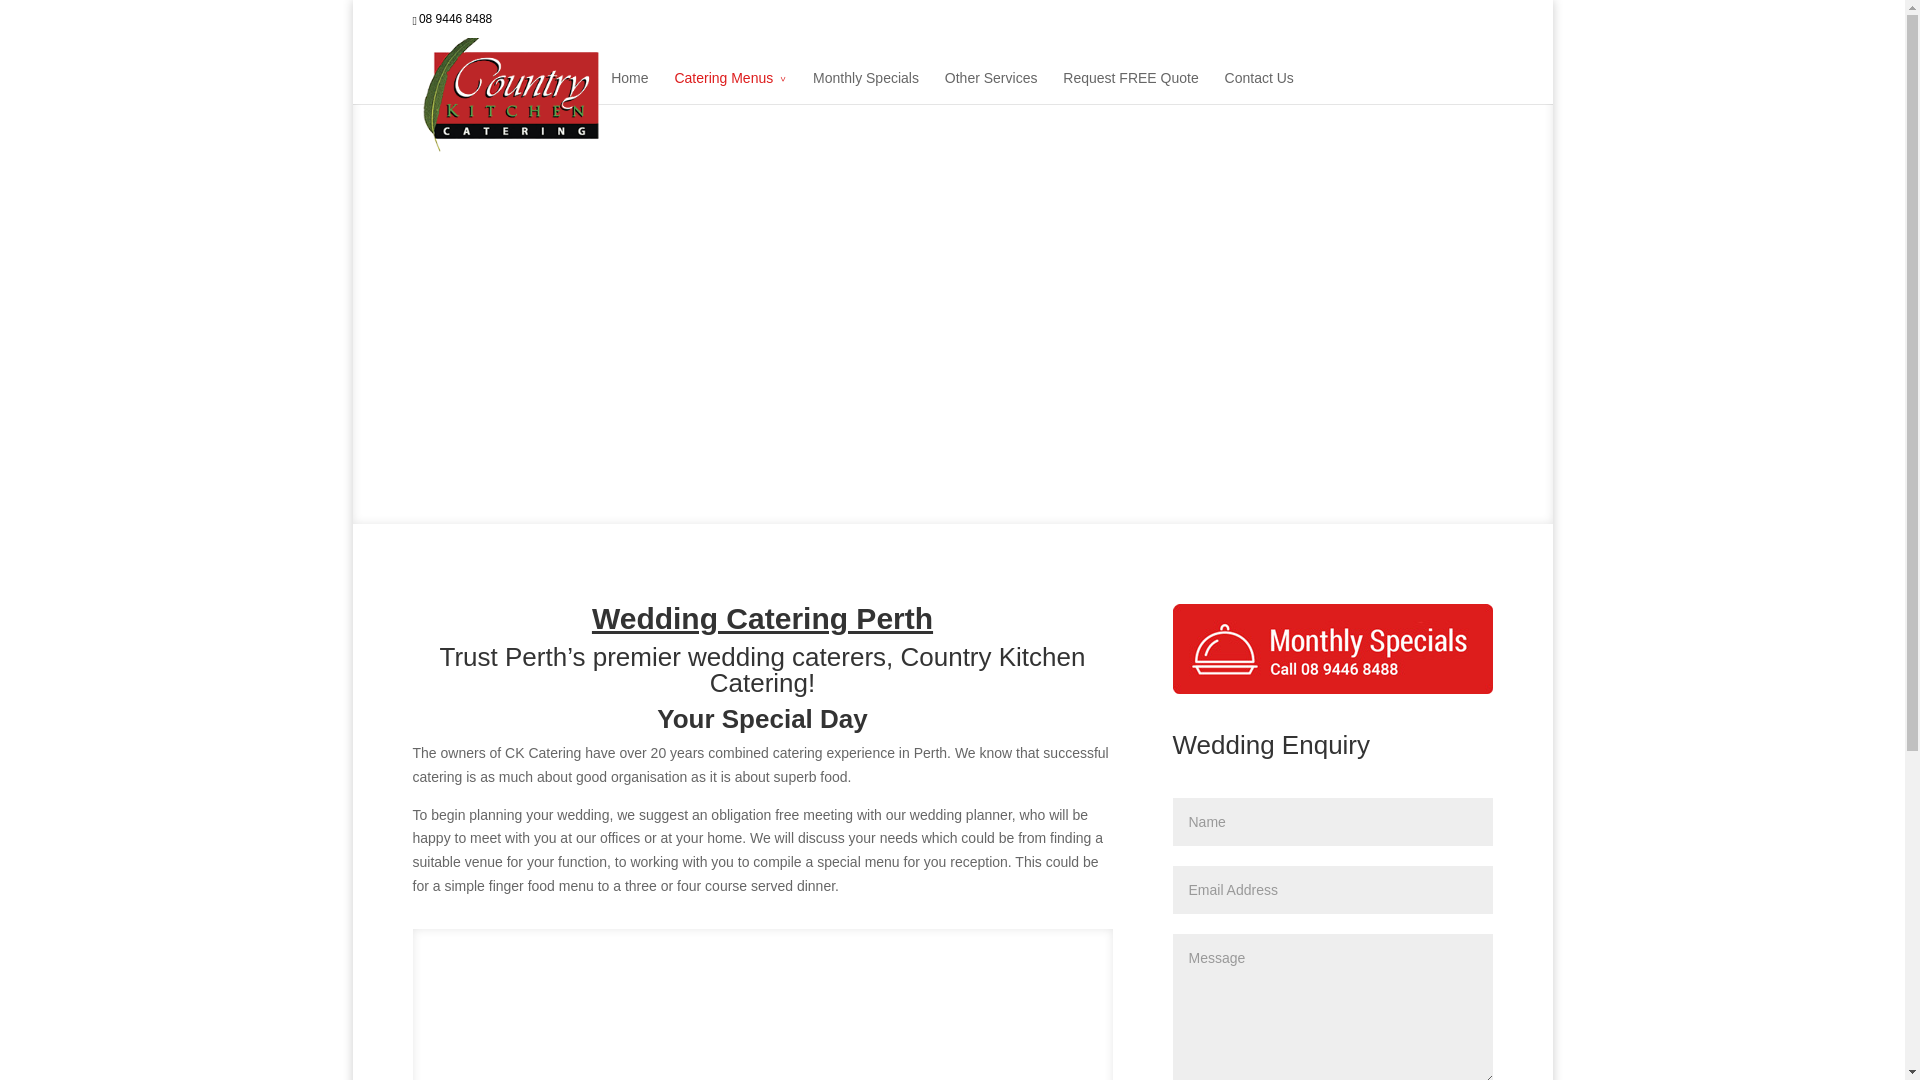 This screenshot has width=1920, height=1080. What do you see at coordinates (1130, 84) in the screenshot?
I see `Request FREE Quote` at bounding box center [1130, 84].